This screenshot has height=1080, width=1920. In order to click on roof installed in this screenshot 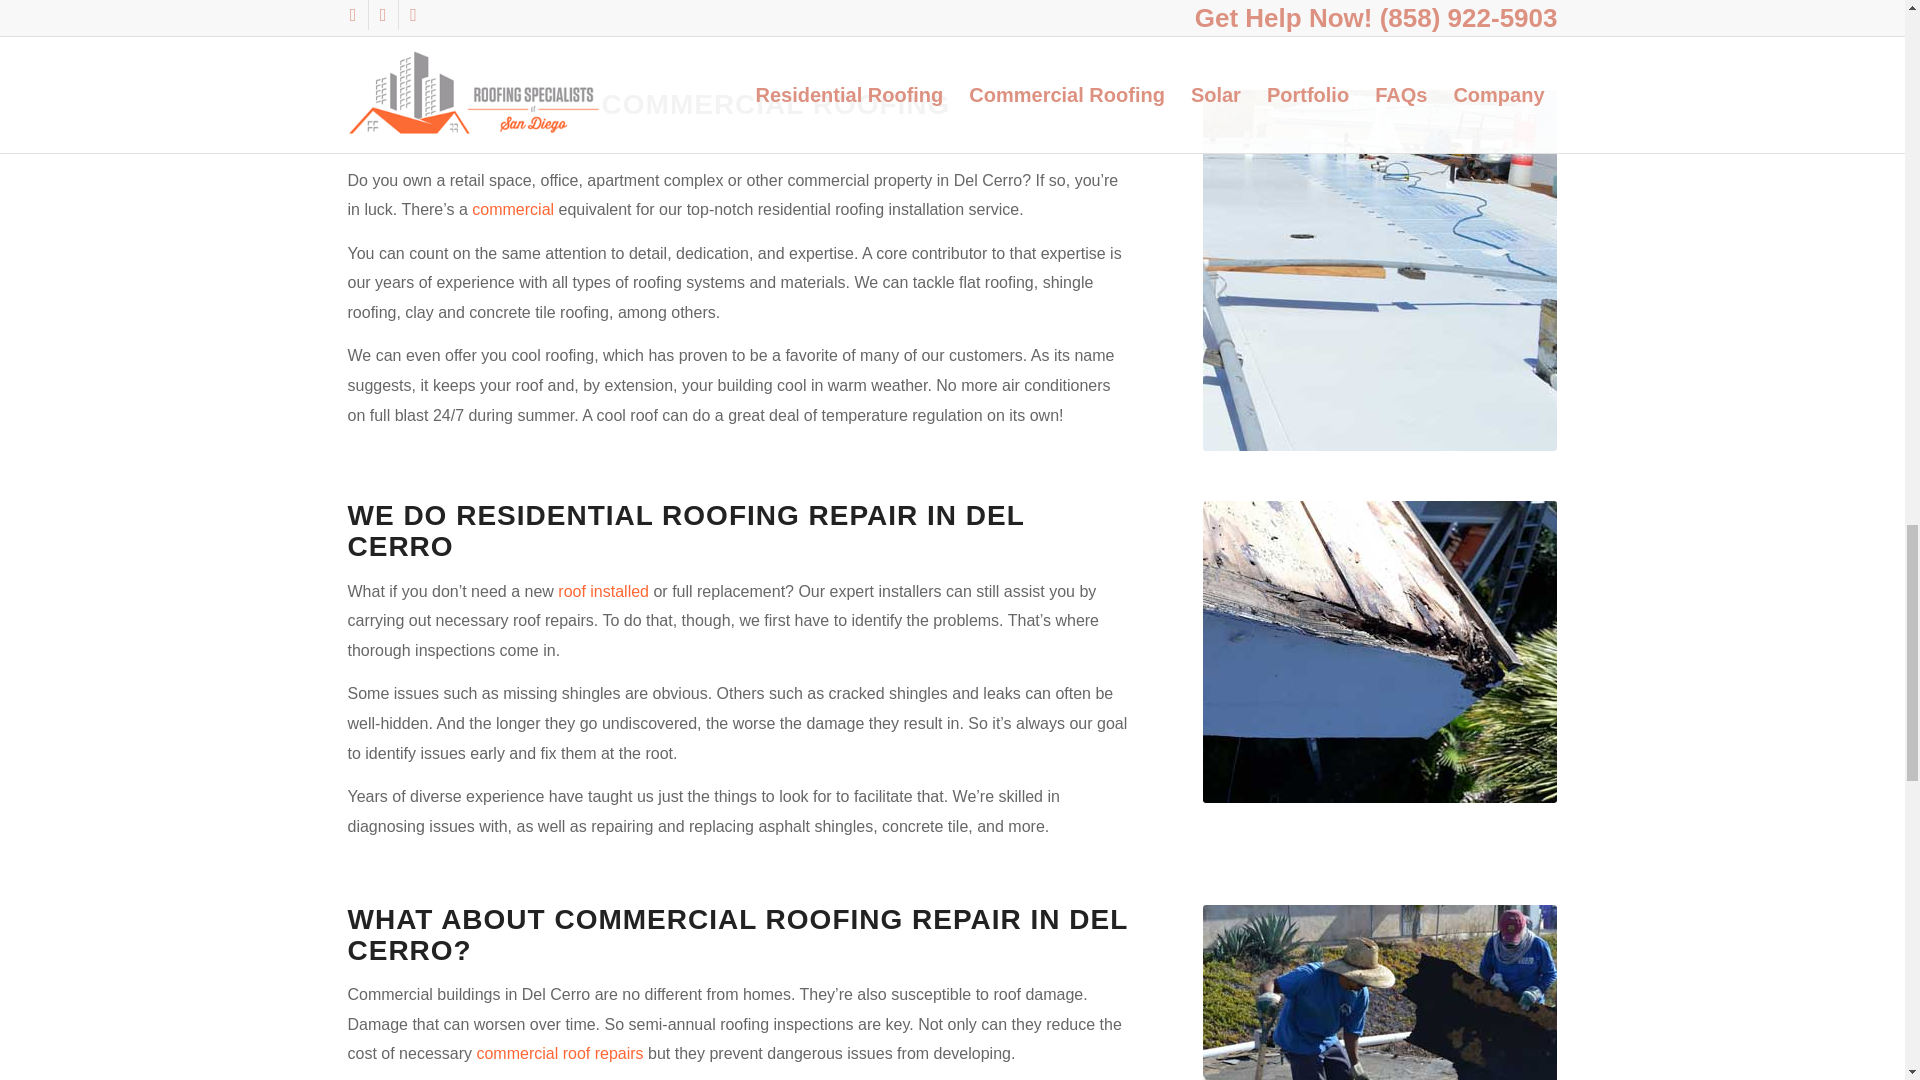, I will do `click(603, 592)`.